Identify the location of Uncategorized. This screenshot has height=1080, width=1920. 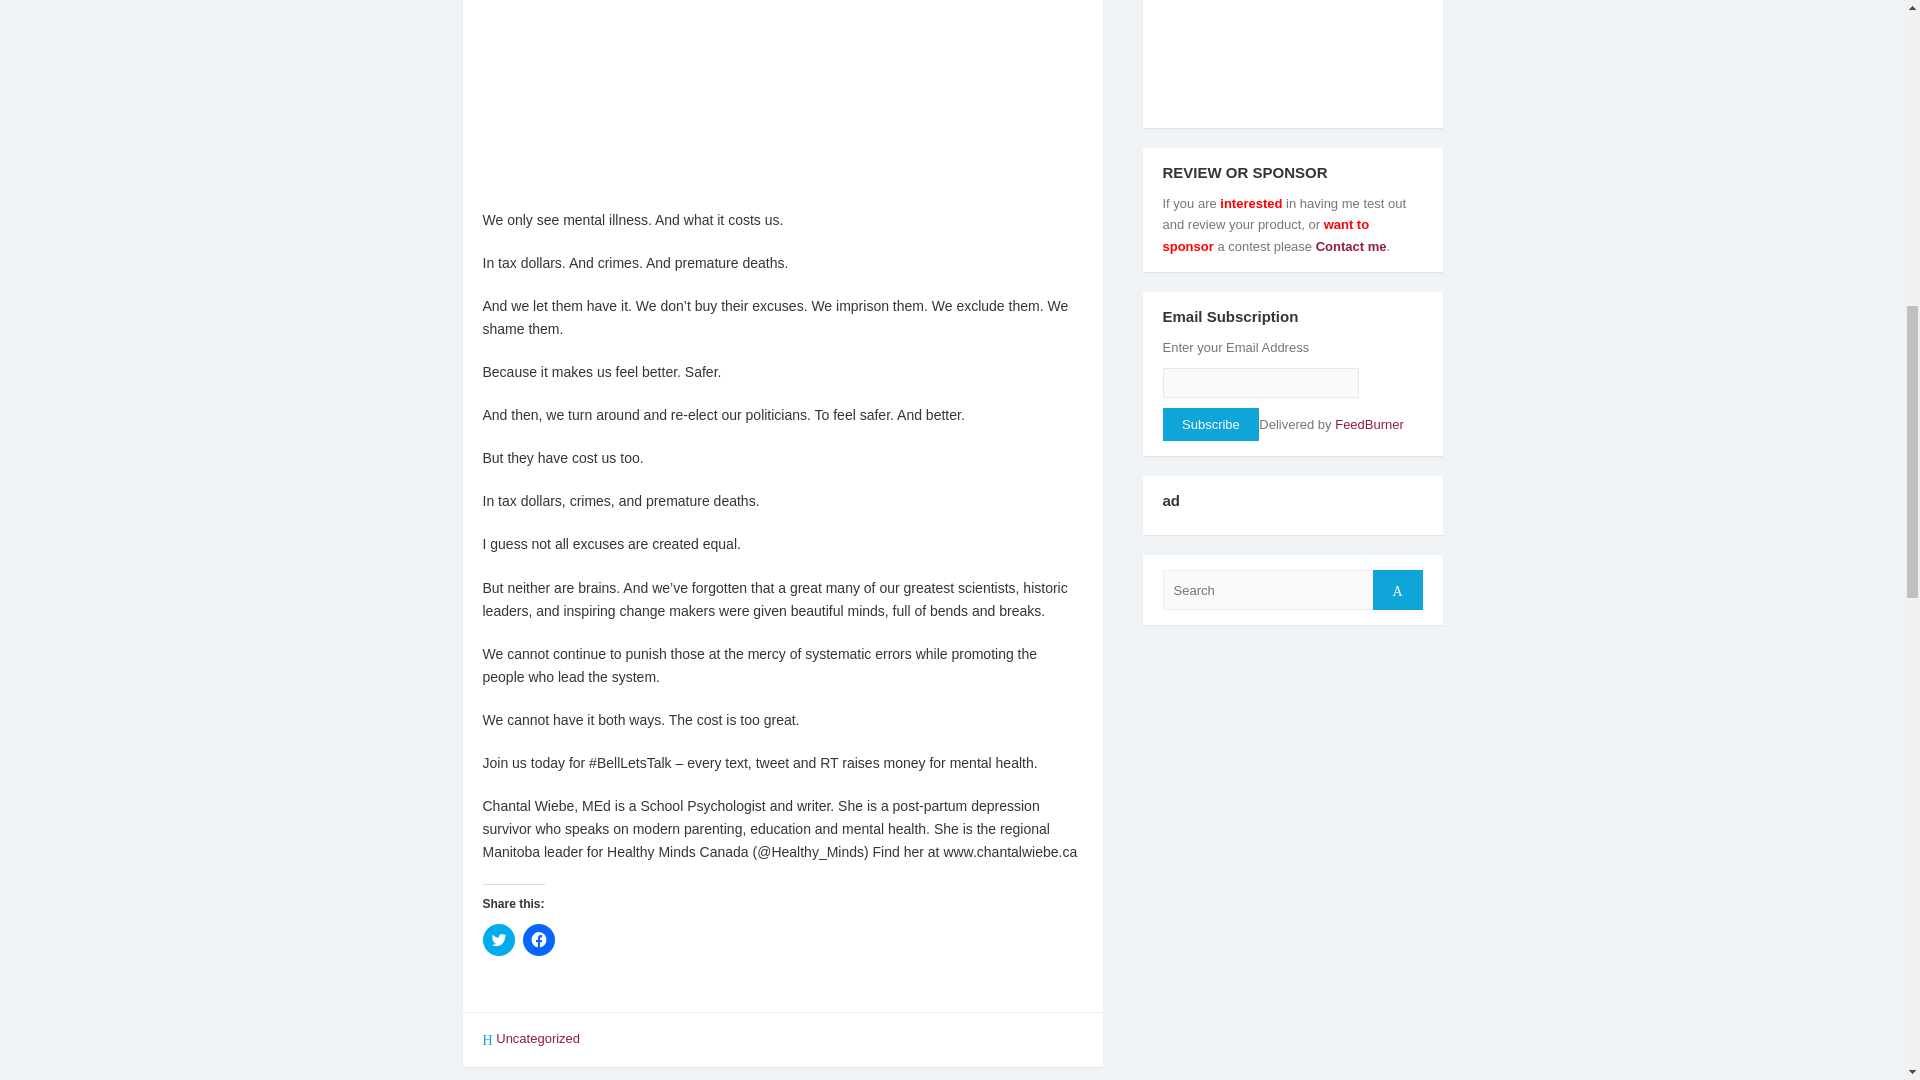
(537, 1038).